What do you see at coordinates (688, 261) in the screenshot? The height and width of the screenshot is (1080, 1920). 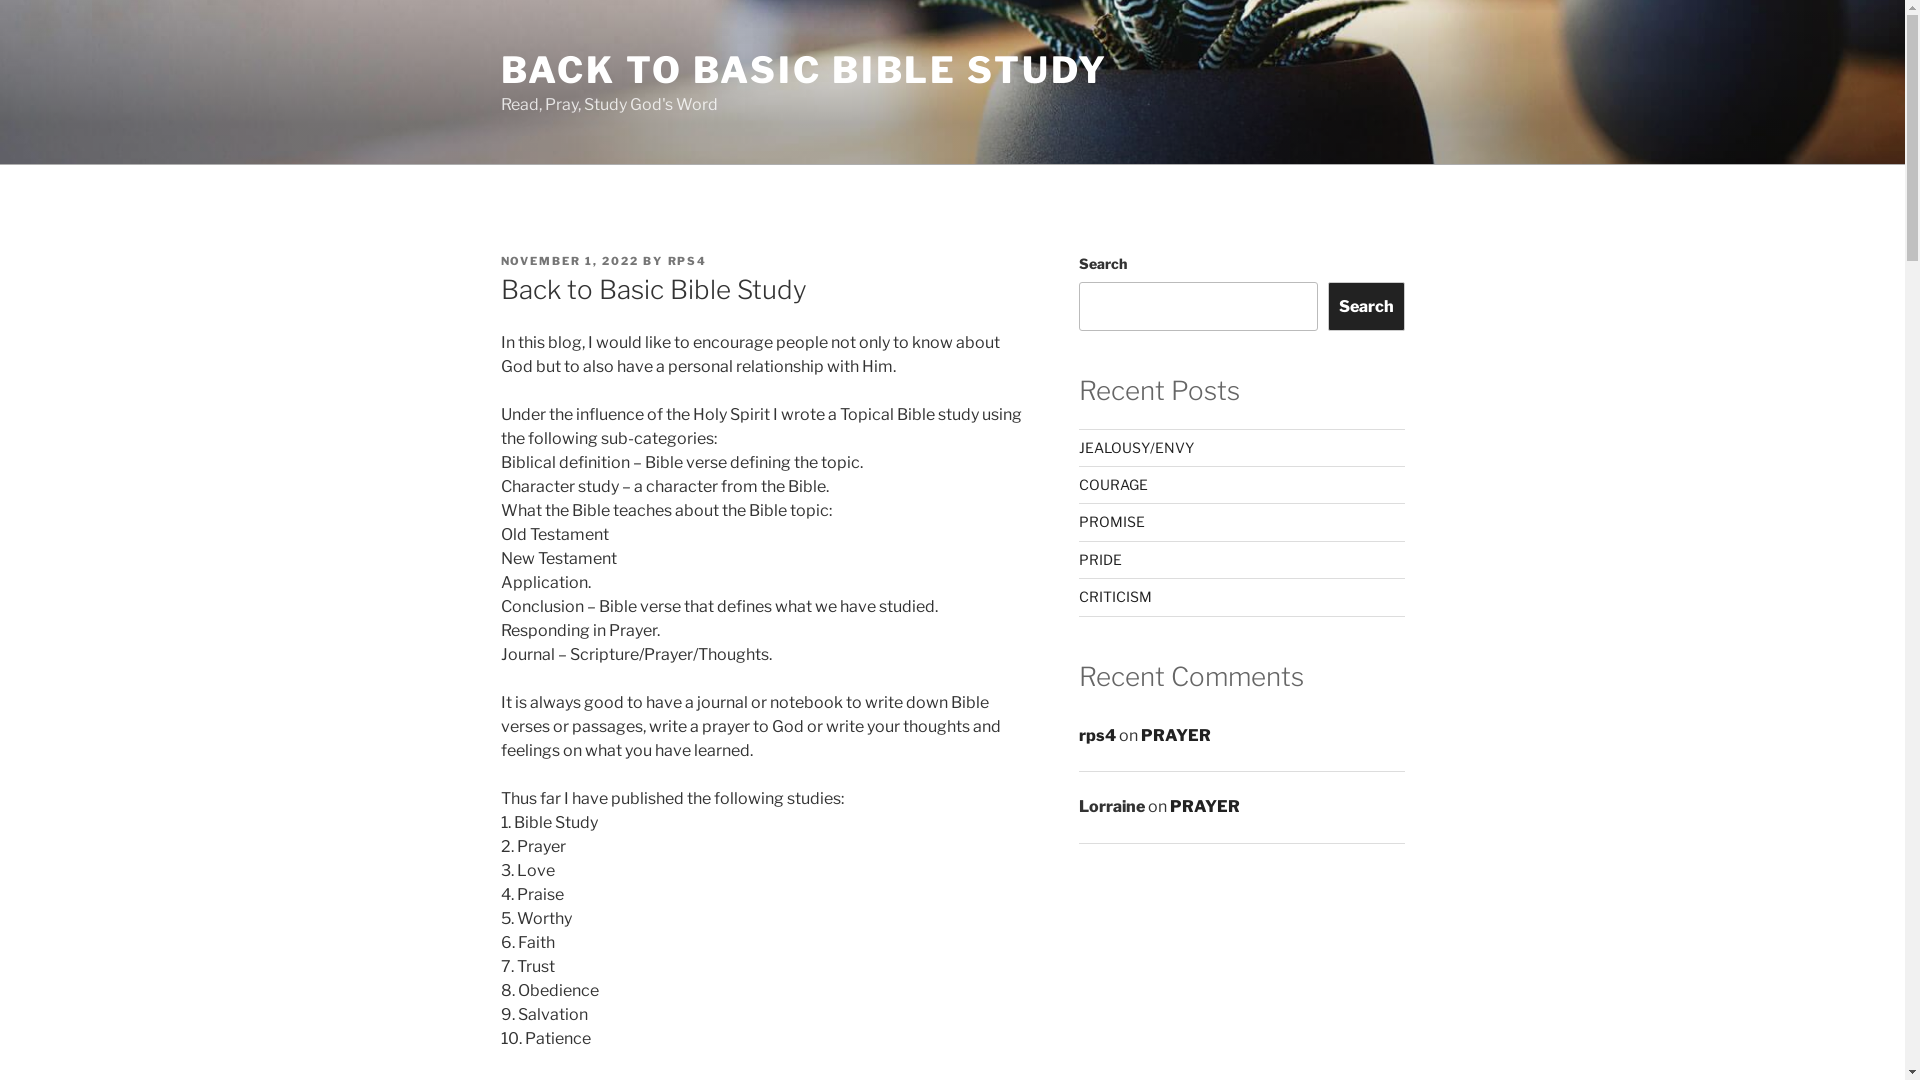 I see `RPS4` at bounding box center [688, 261].